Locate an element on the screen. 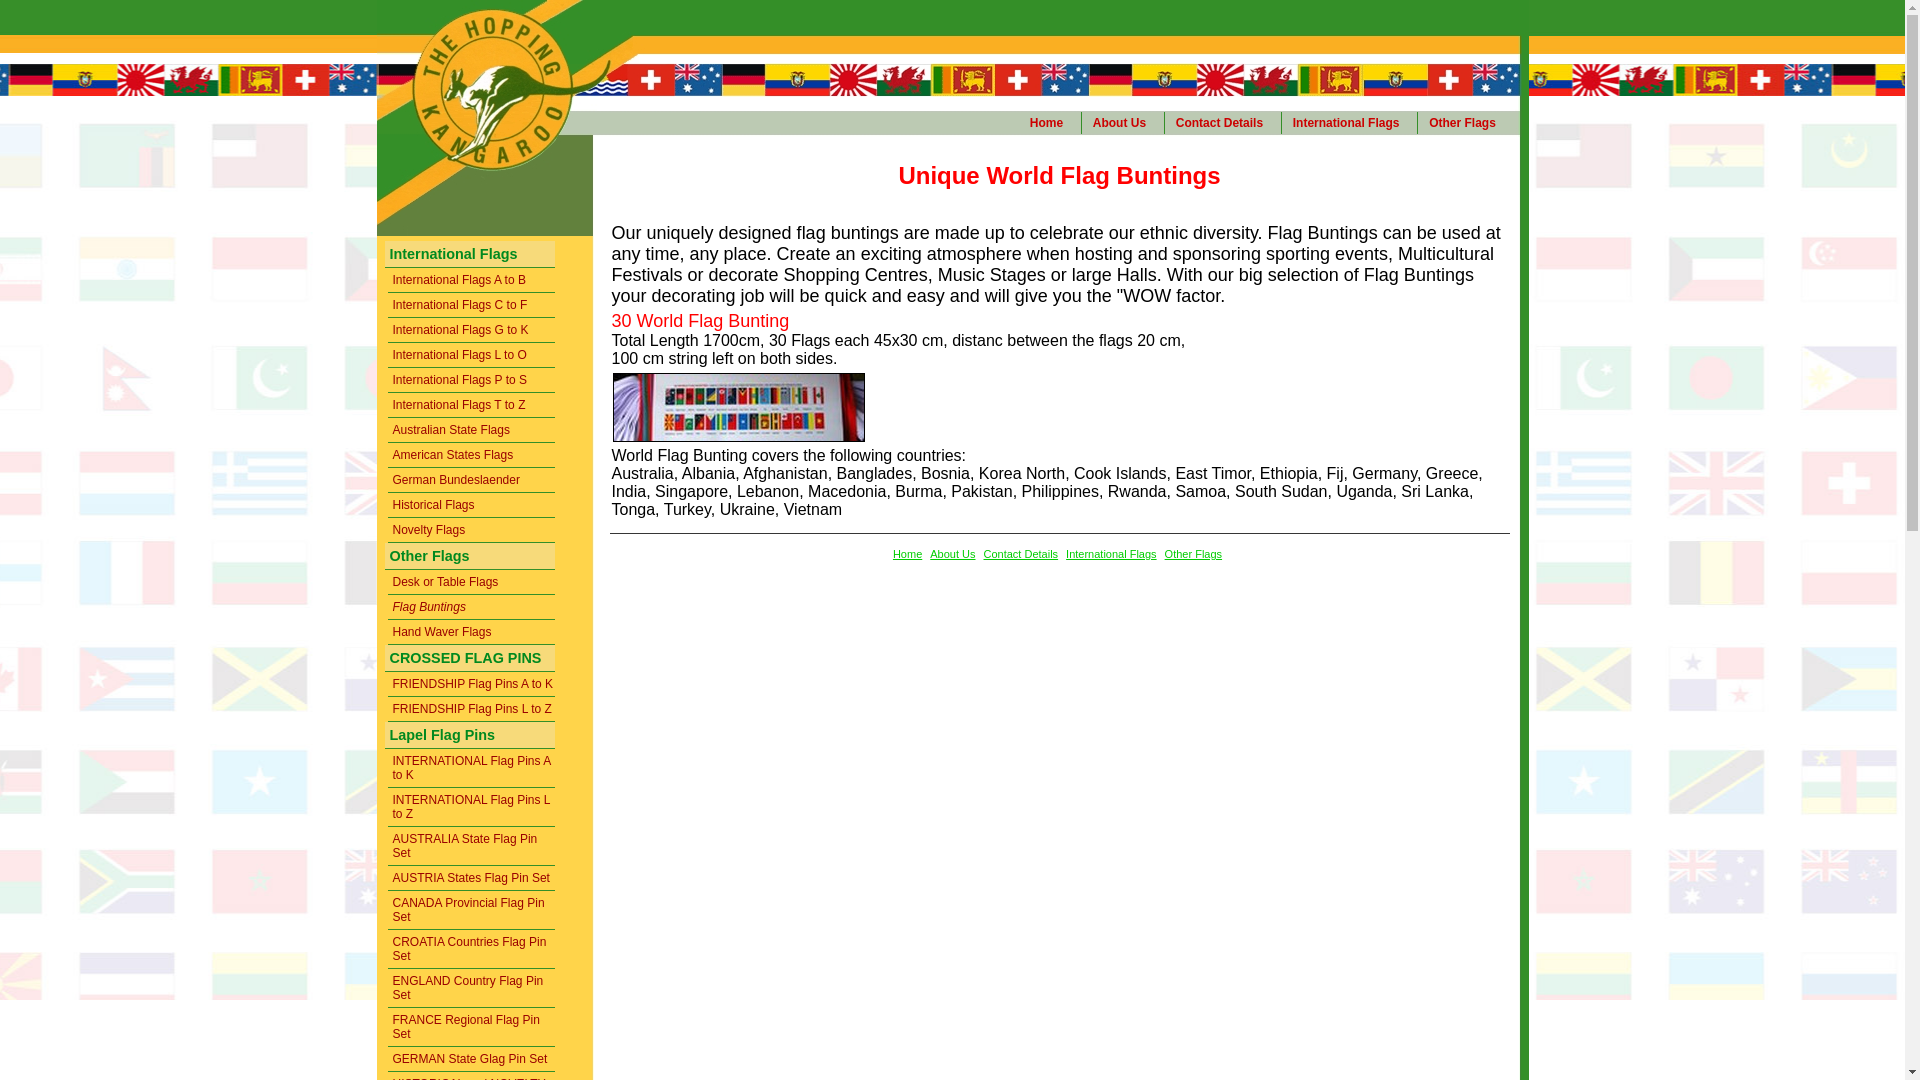 The height and width of the screenshot is (1080, 1920). Home   is located at coordinates (1050, 123).